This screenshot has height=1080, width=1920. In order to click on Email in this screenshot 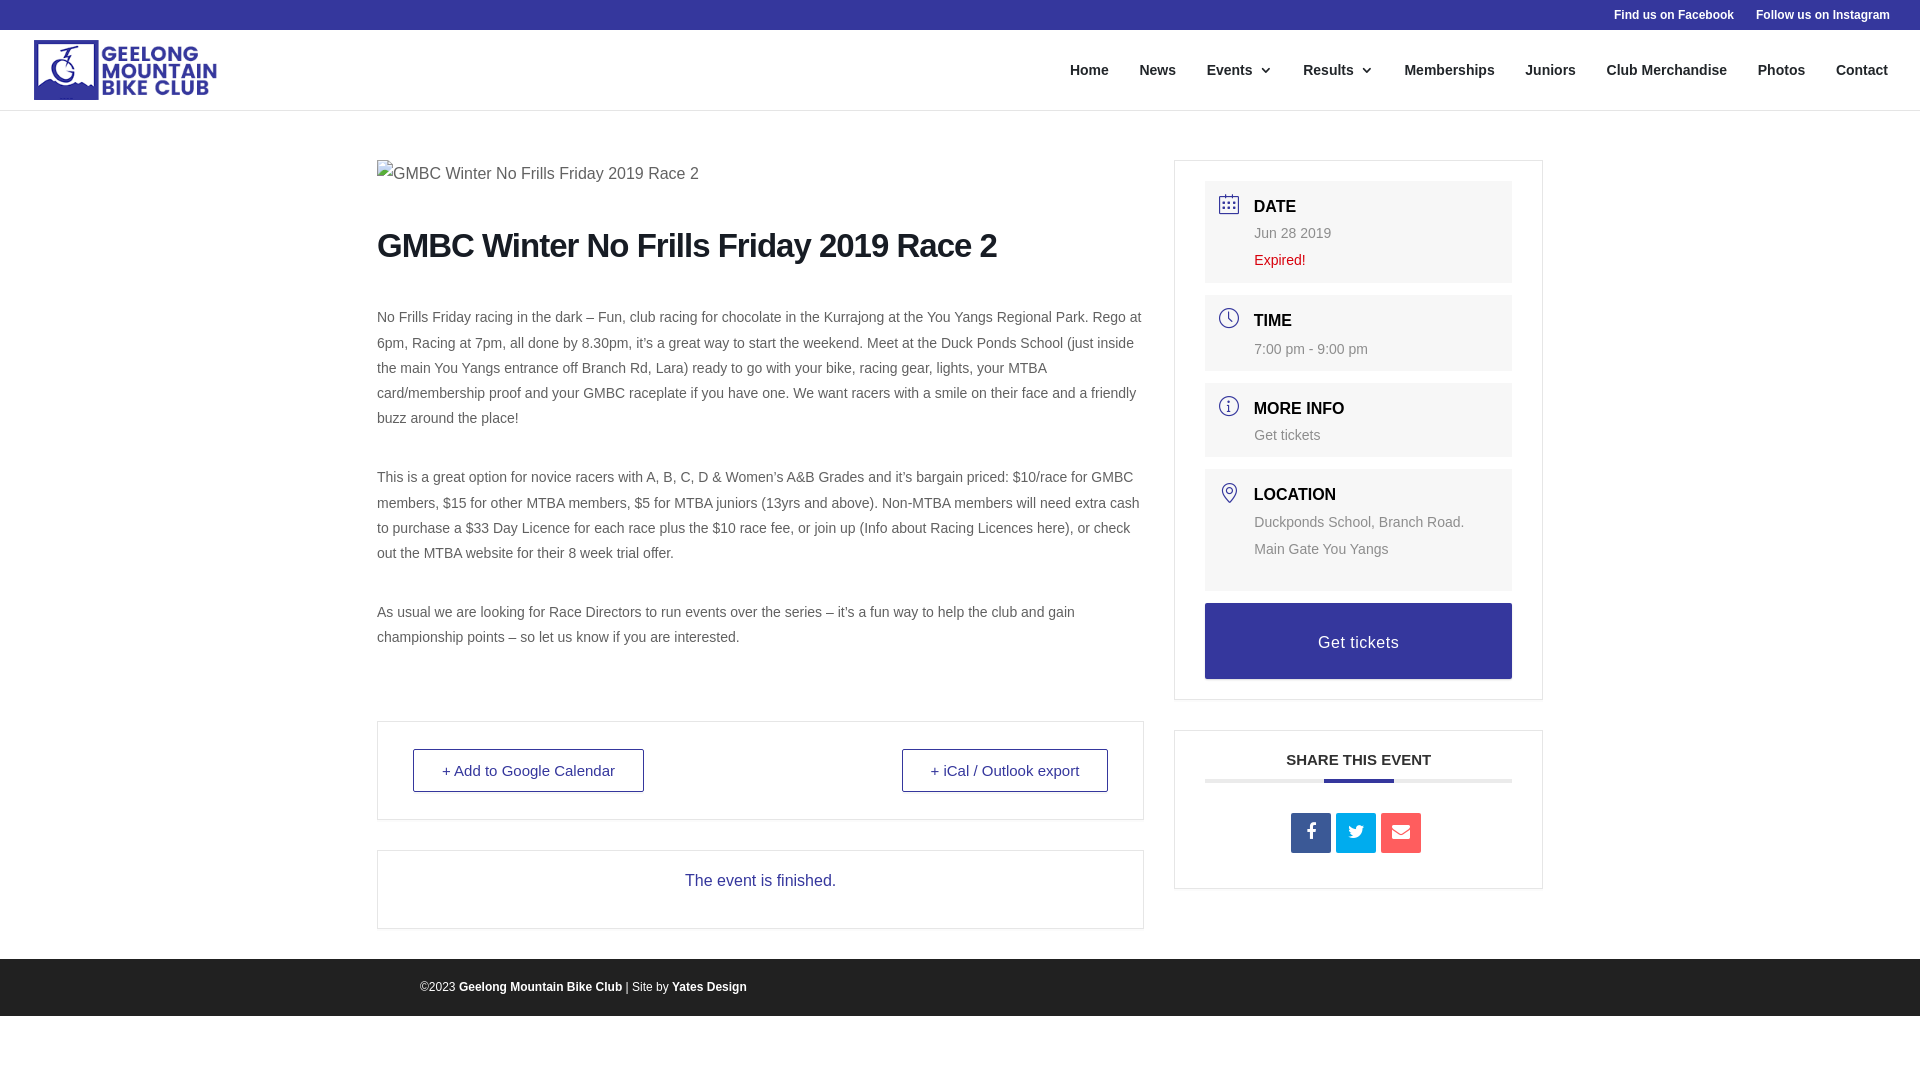, I will do `click(1401, 833)`.